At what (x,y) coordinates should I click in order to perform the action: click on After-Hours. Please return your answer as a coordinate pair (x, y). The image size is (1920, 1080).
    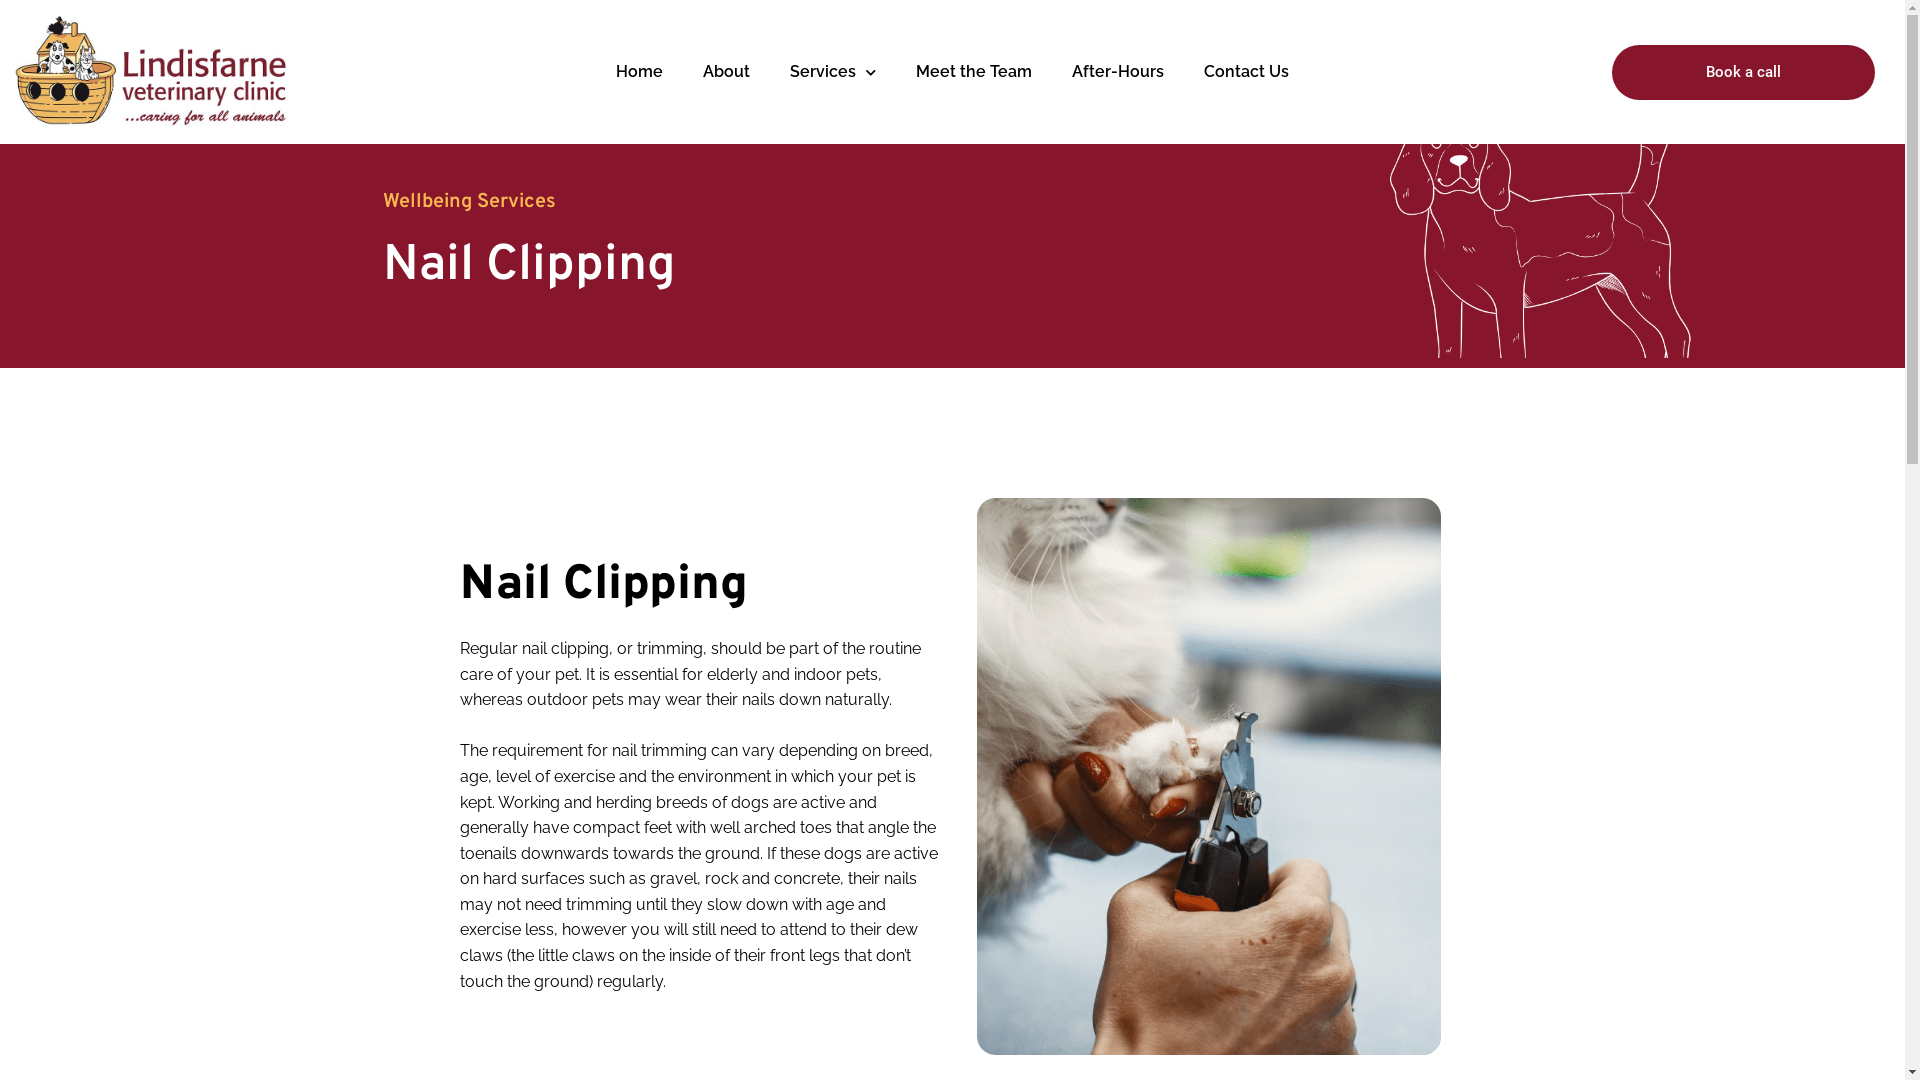
    Looking at the image, I should click on (1118, 72).